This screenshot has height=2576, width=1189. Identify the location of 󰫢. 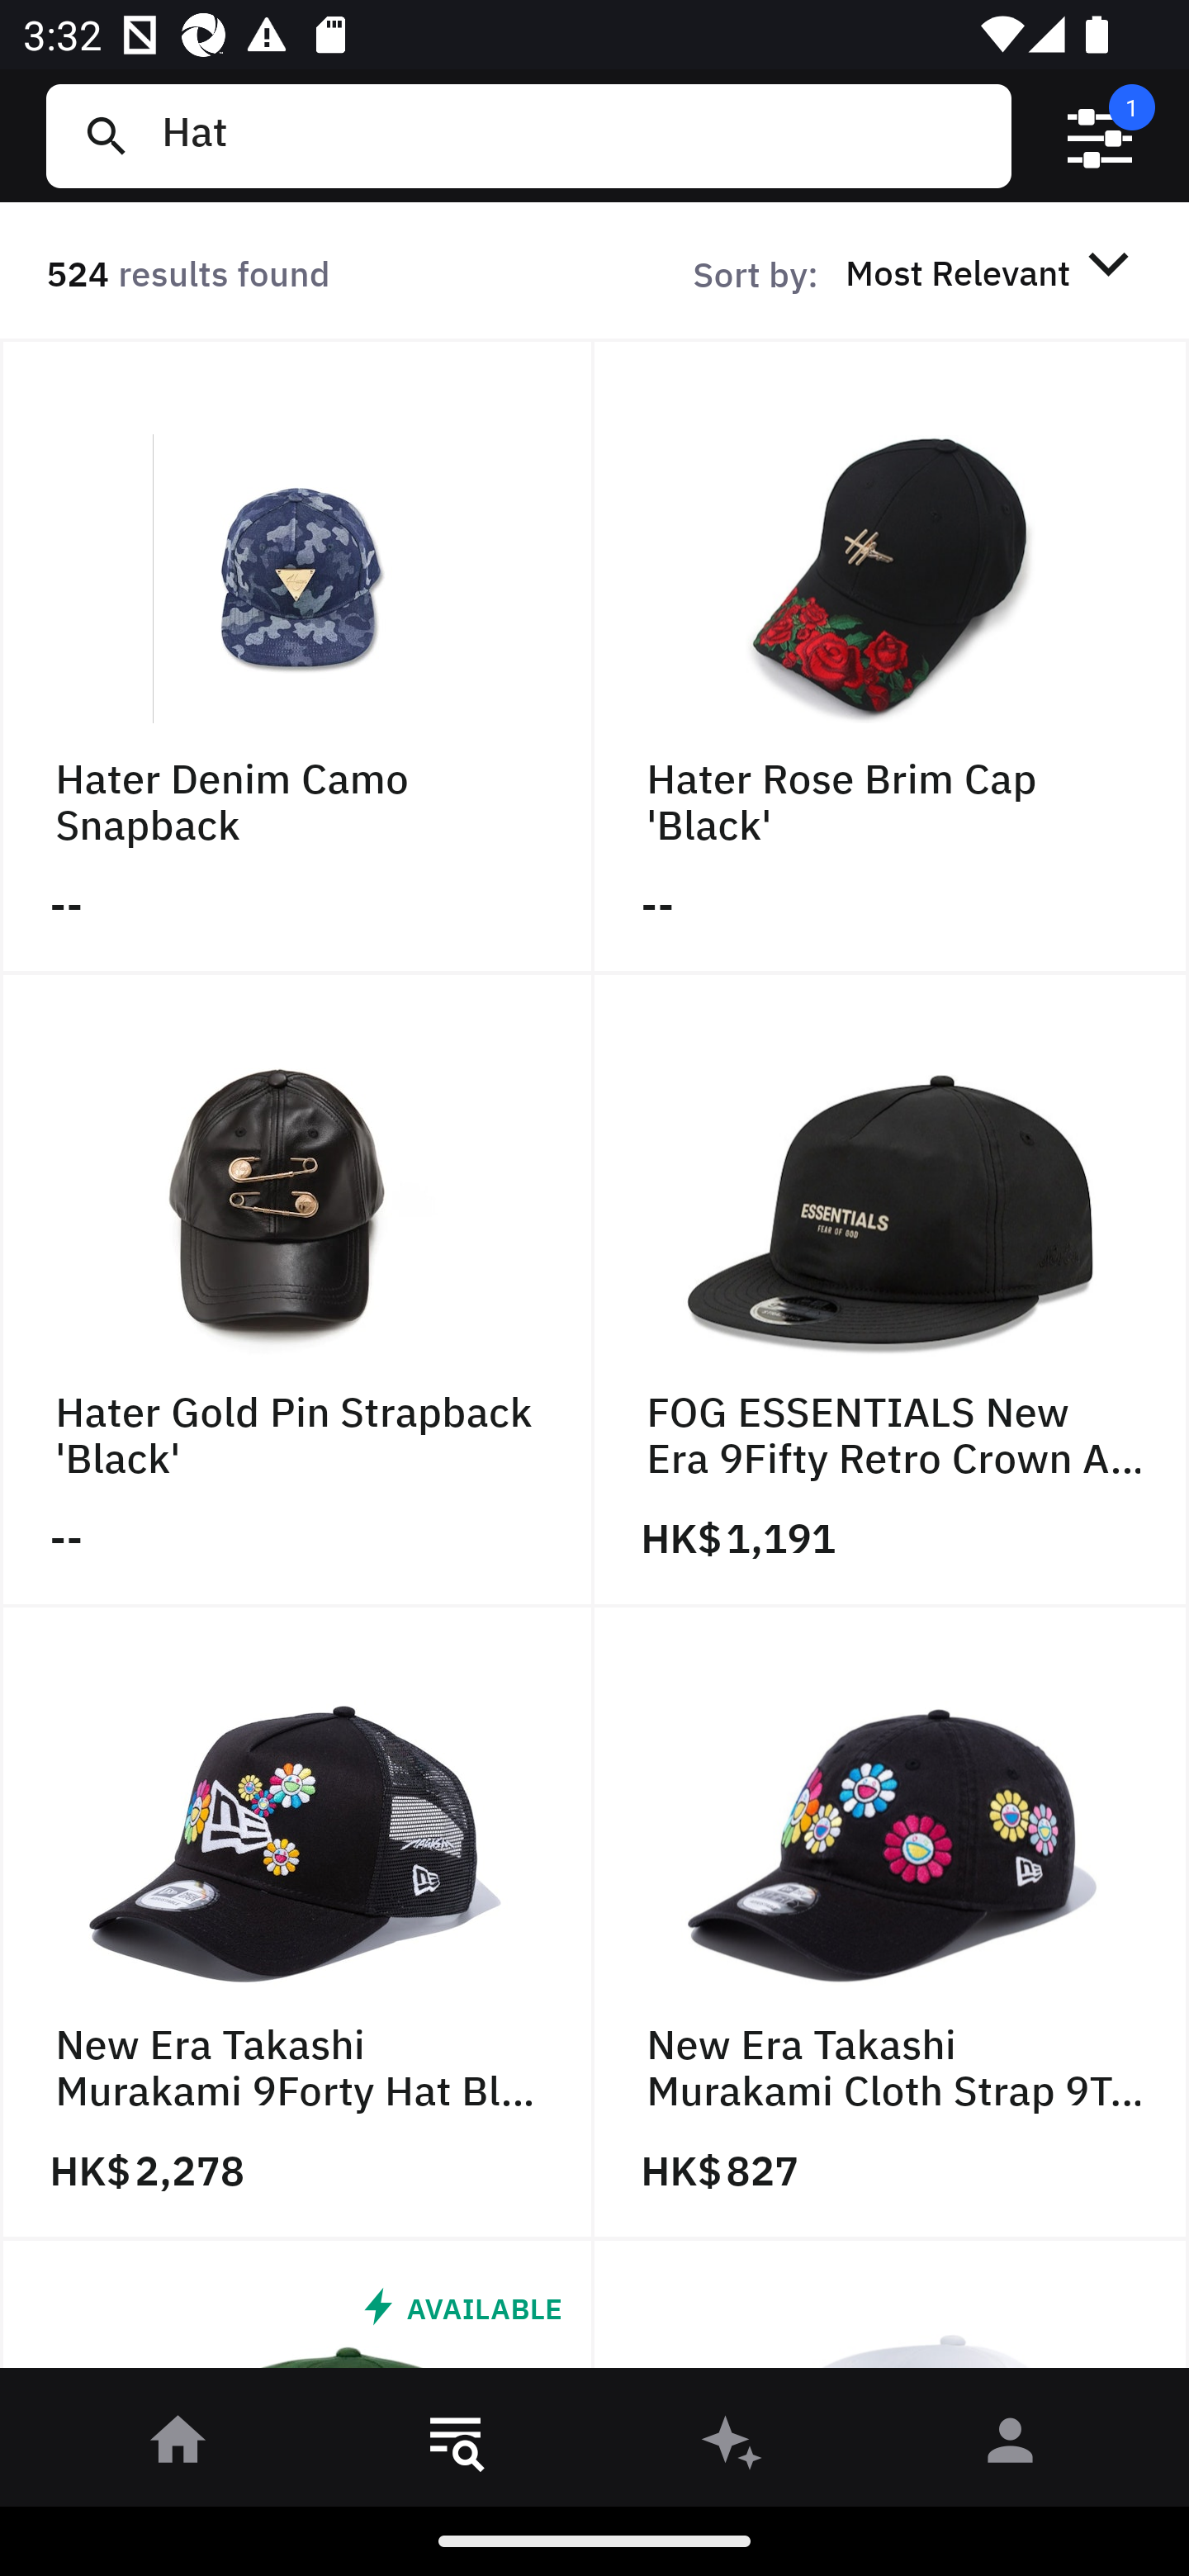
(733, 2446).